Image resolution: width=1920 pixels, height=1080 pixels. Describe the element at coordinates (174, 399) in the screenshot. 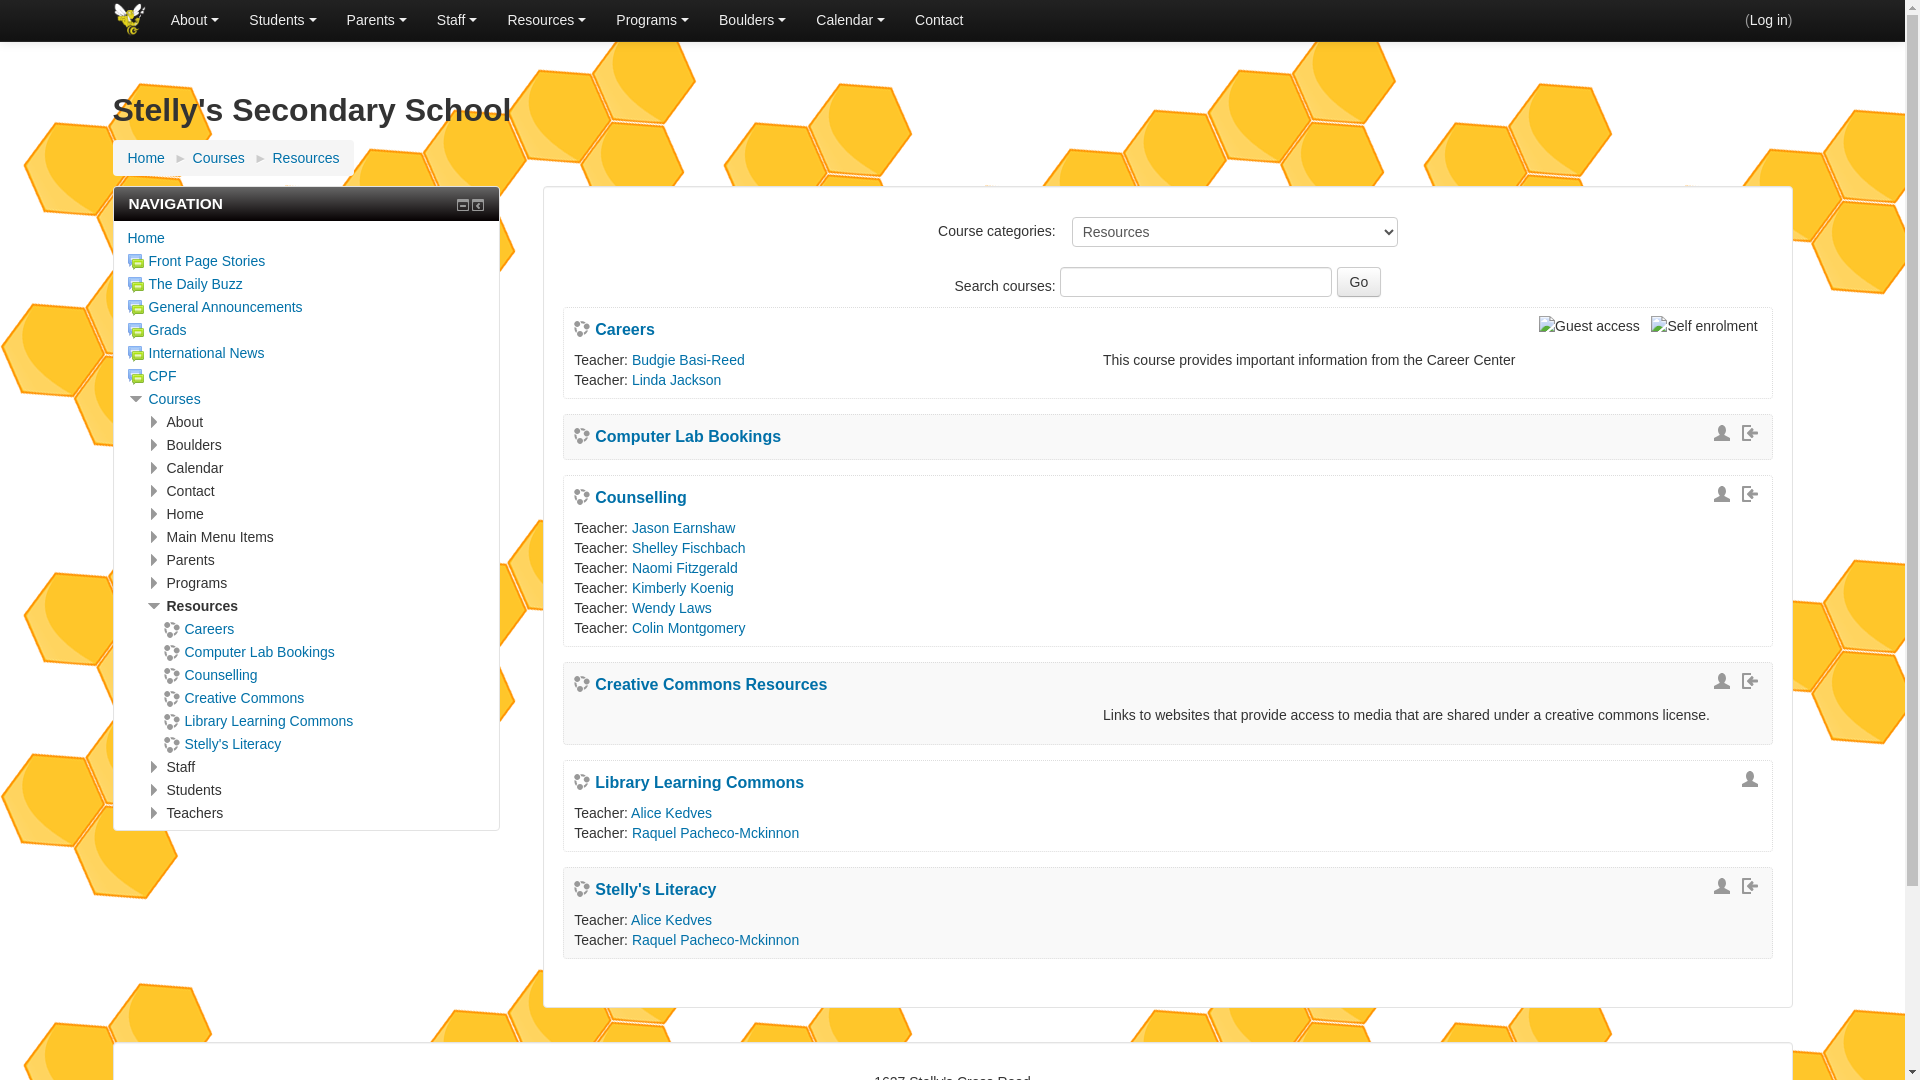

I see `Courses` at that location.